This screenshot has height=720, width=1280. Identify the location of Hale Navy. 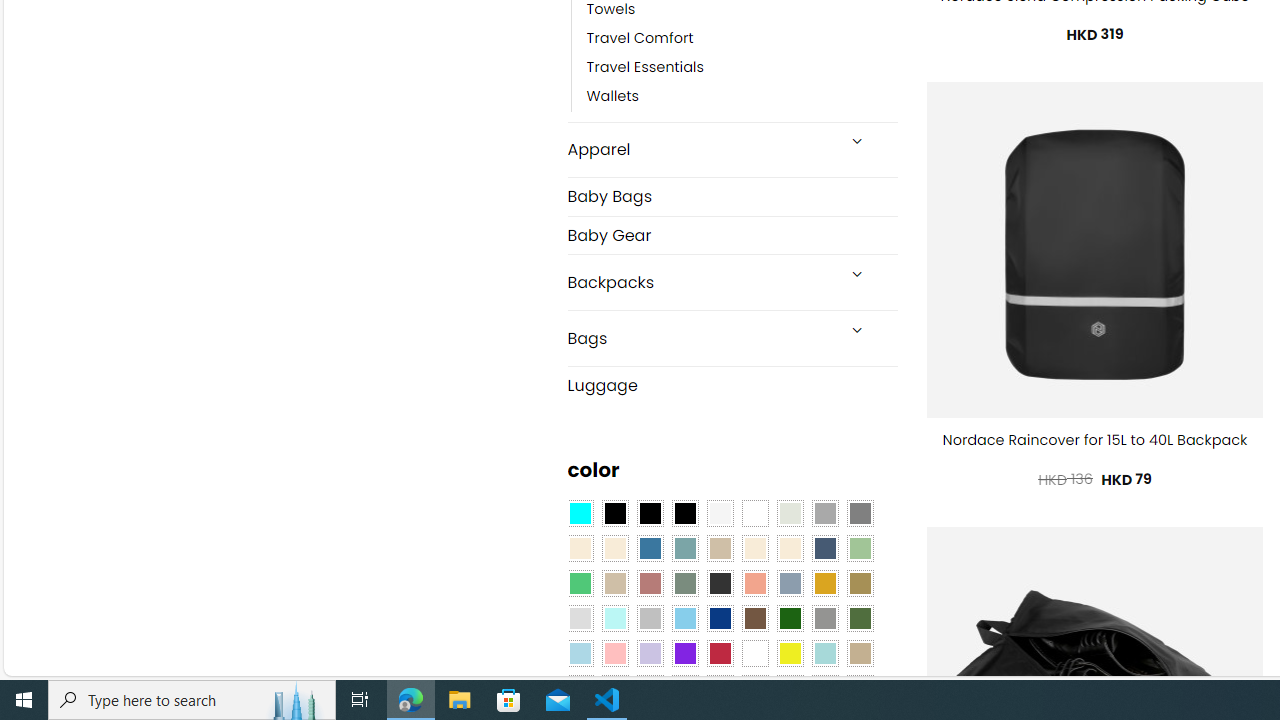
(824, 548).